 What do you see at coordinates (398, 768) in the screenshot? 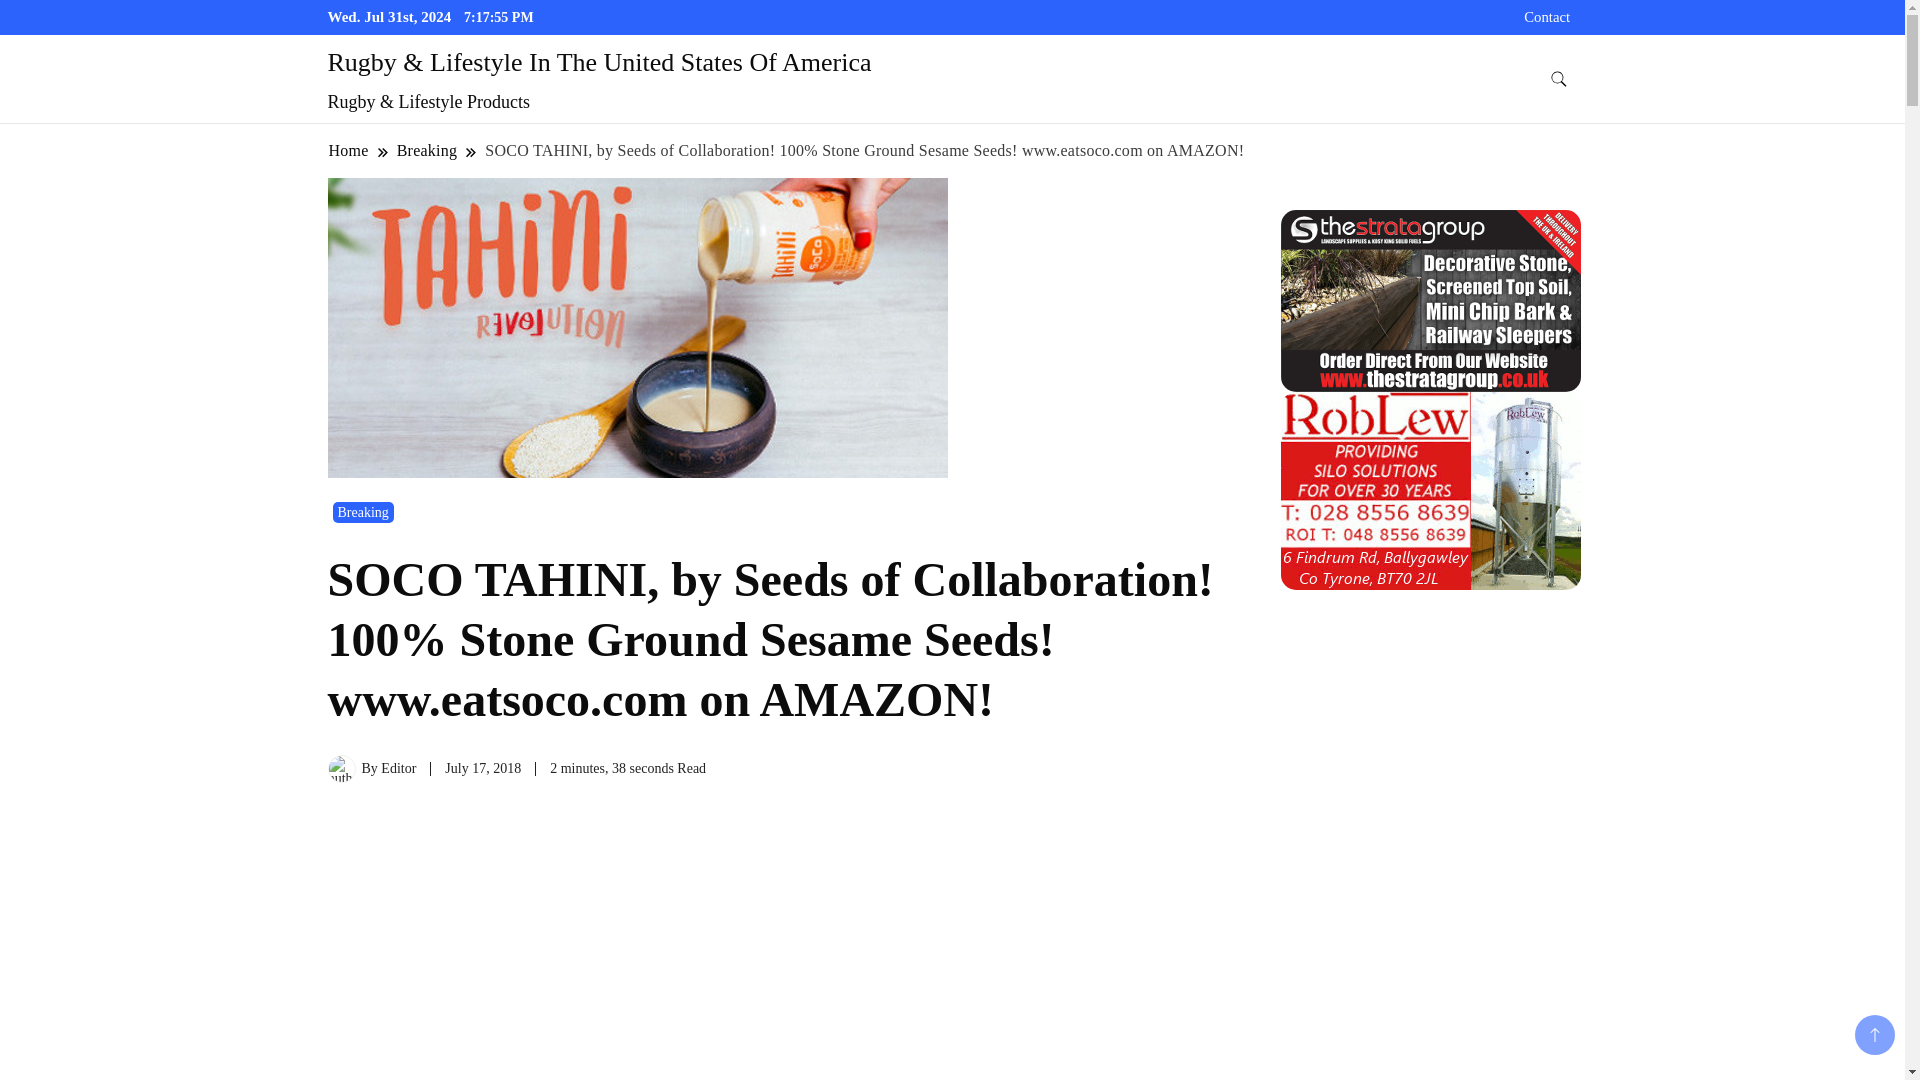
I see `Editor` at bounding box center [398, 768].